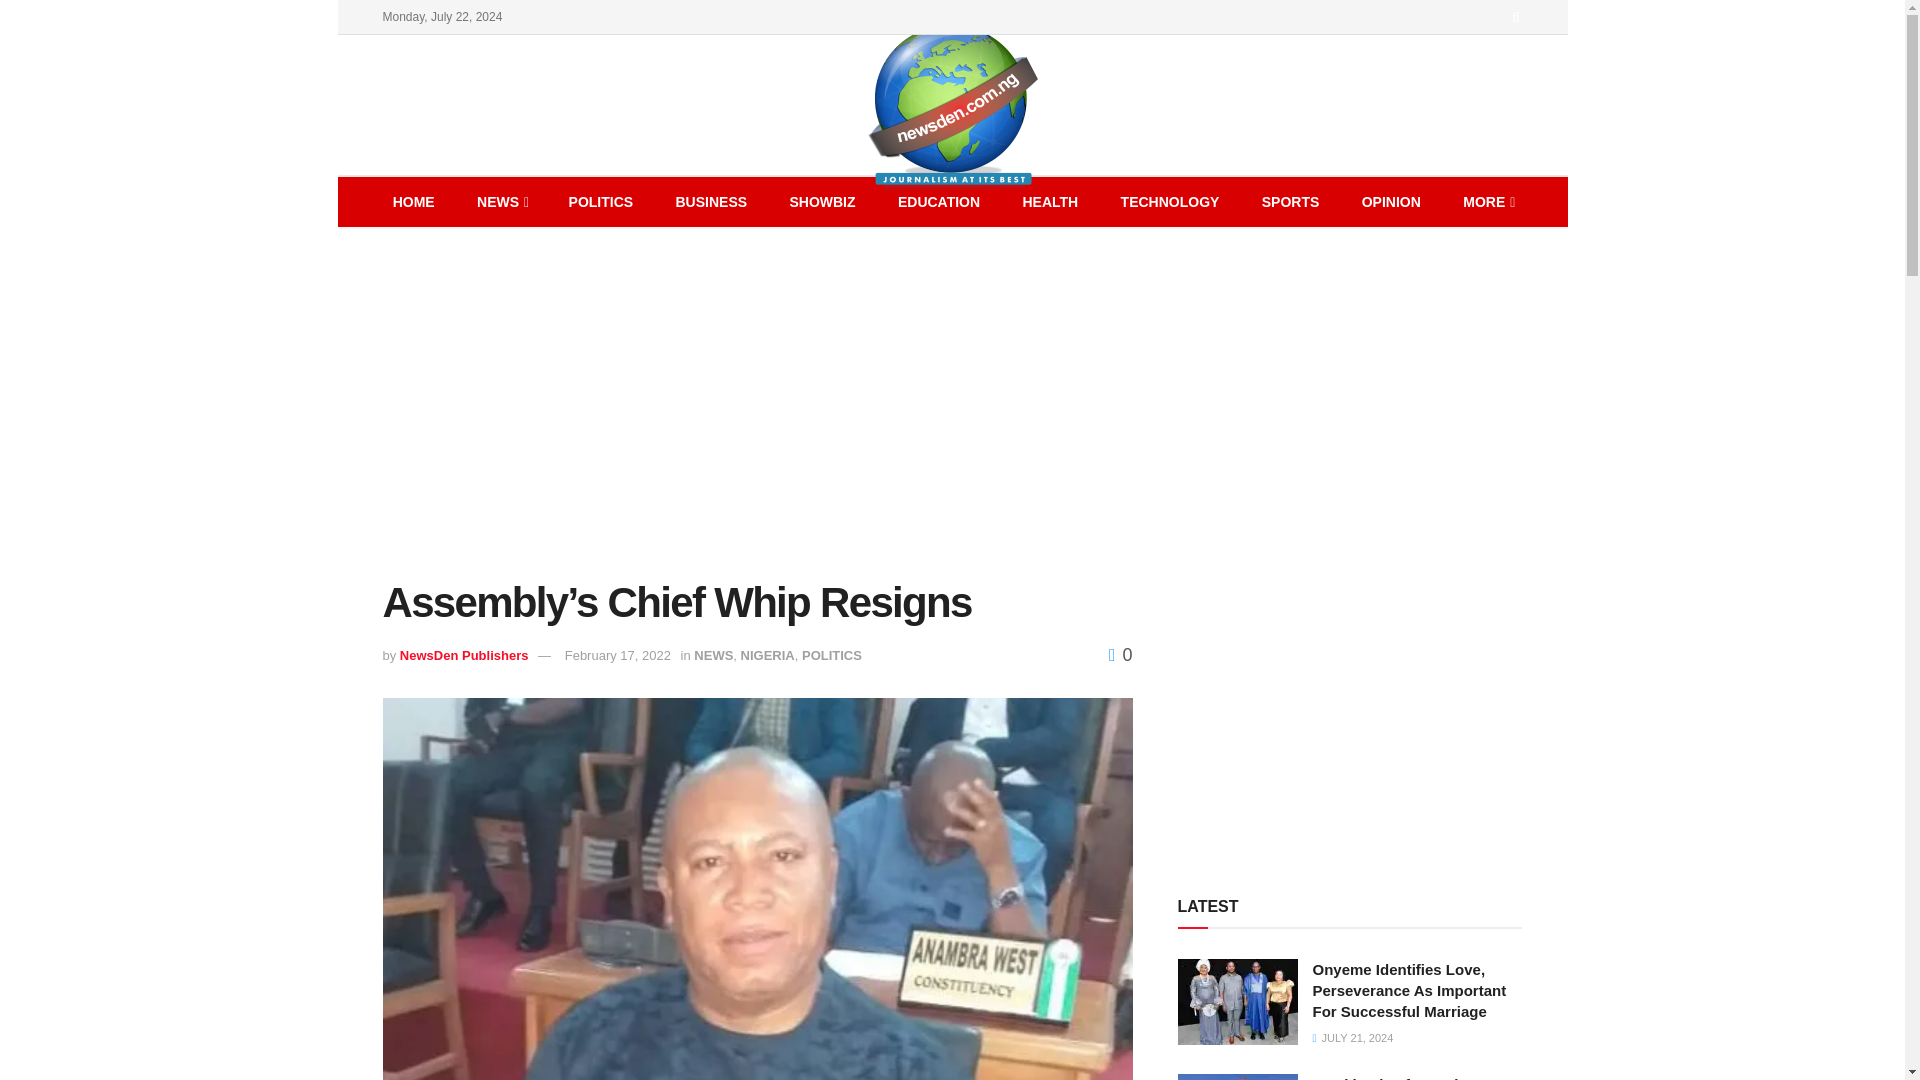 The width and height of the screenshot is (1920, 1080). I want to click on HOME, so click(414, 202).